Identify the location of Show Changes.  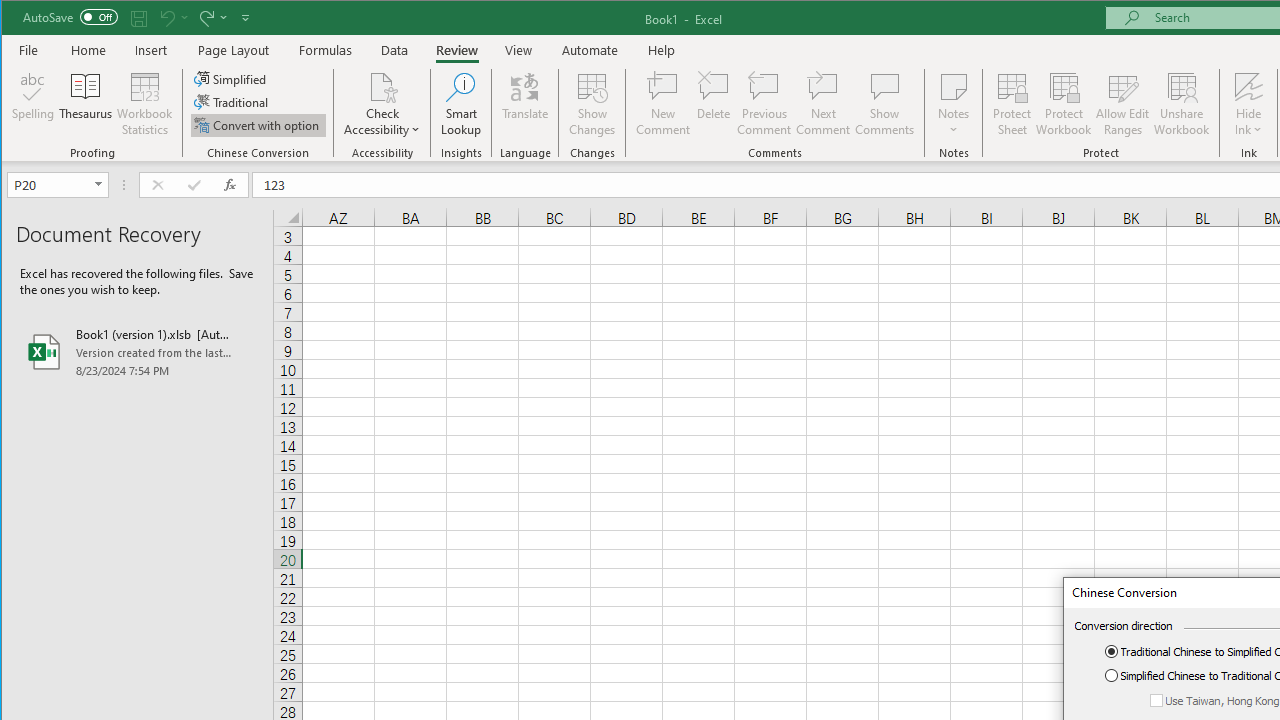
(592, 104).